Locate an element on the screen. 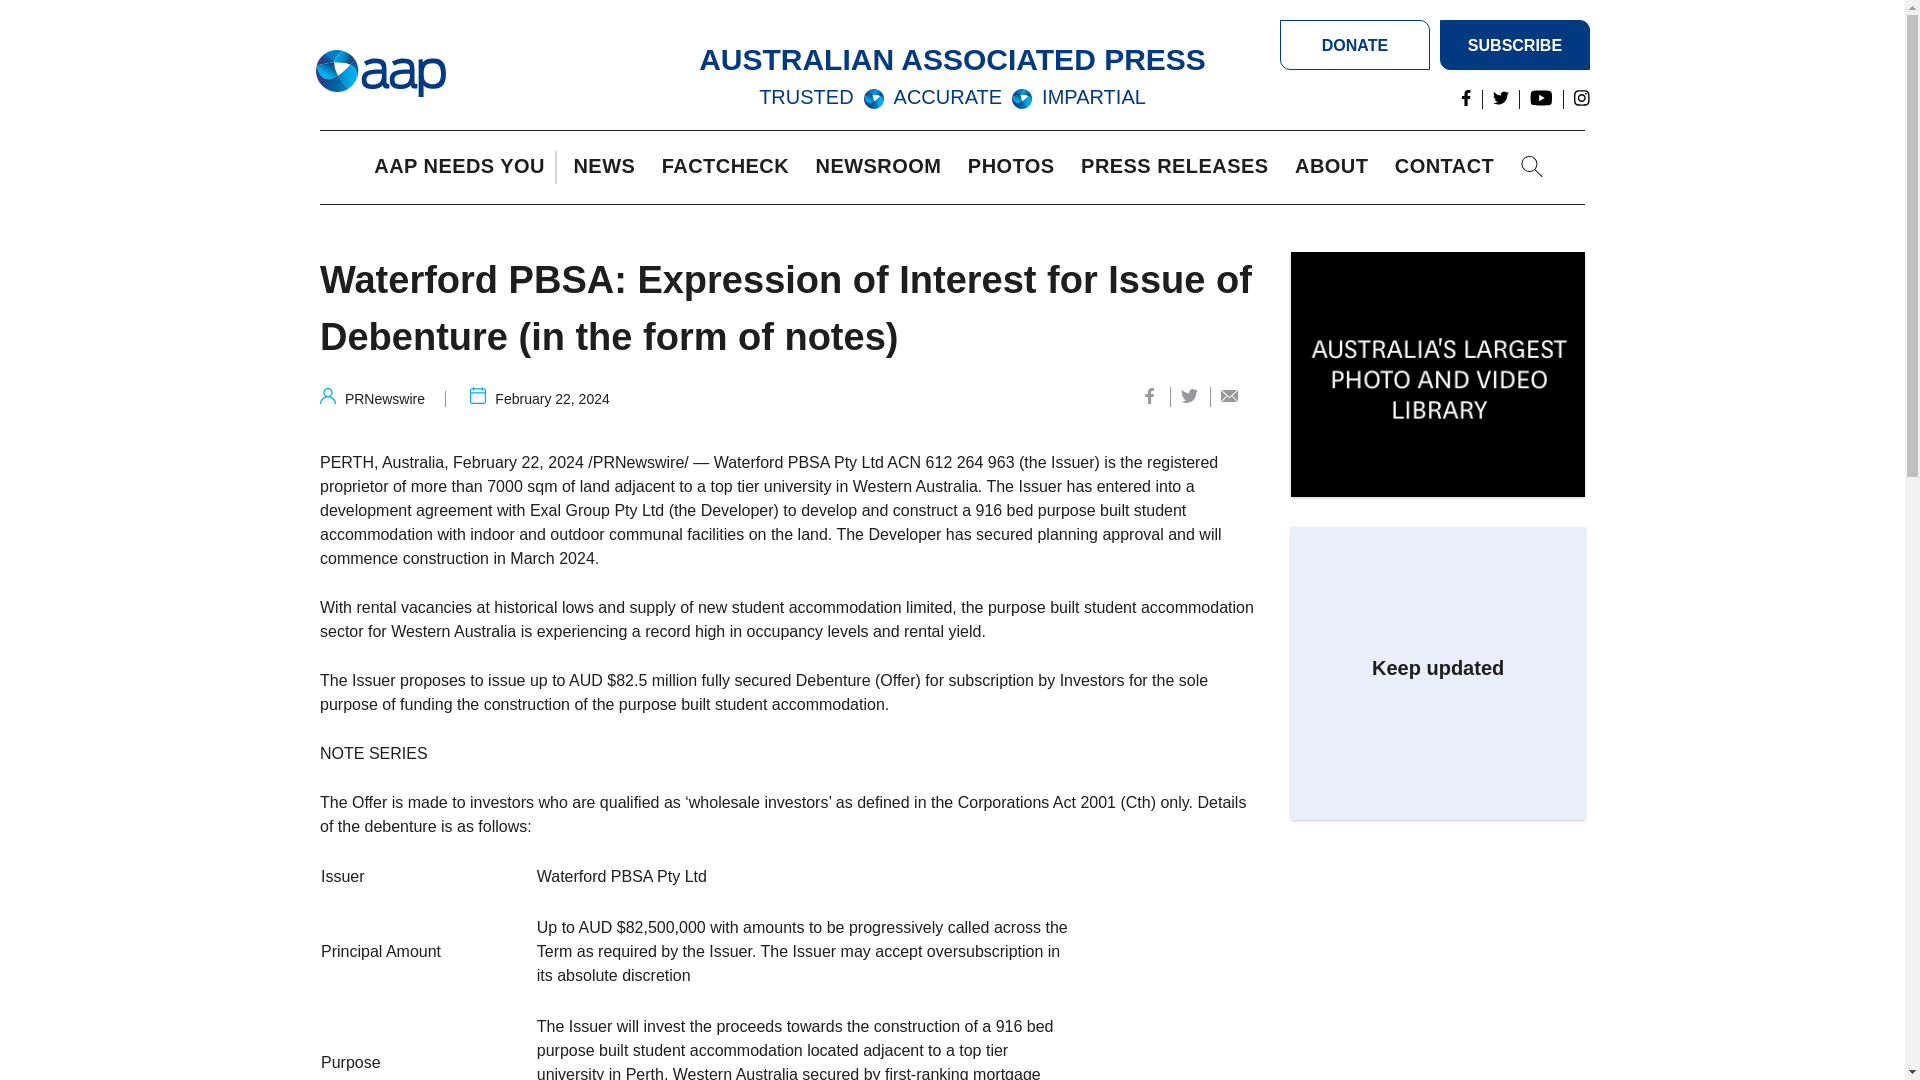  FACTCHECK is located at coordinates (730, 167).